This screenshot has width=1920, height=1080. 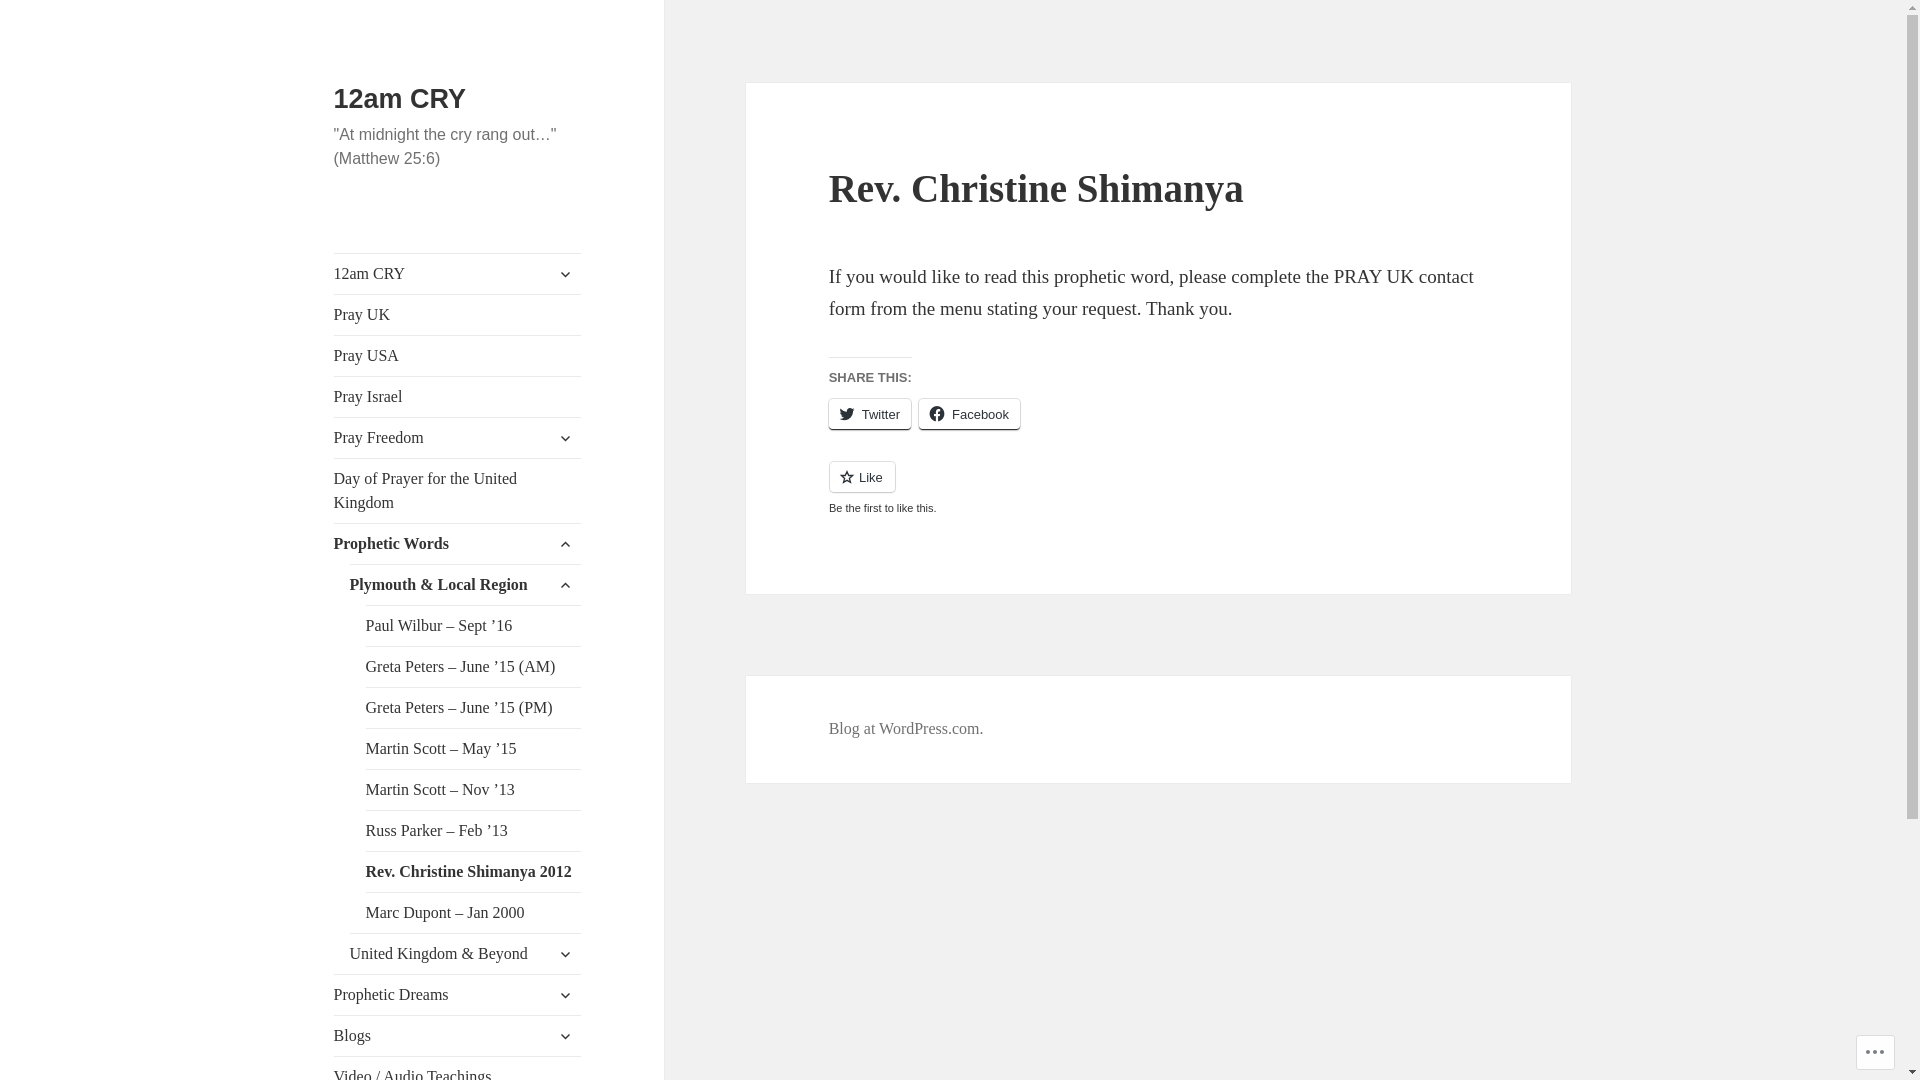 What do you see at coordinates (458, 438) in the screenshot?
I see `Pray Freedom` at bounding box center [458, 438].